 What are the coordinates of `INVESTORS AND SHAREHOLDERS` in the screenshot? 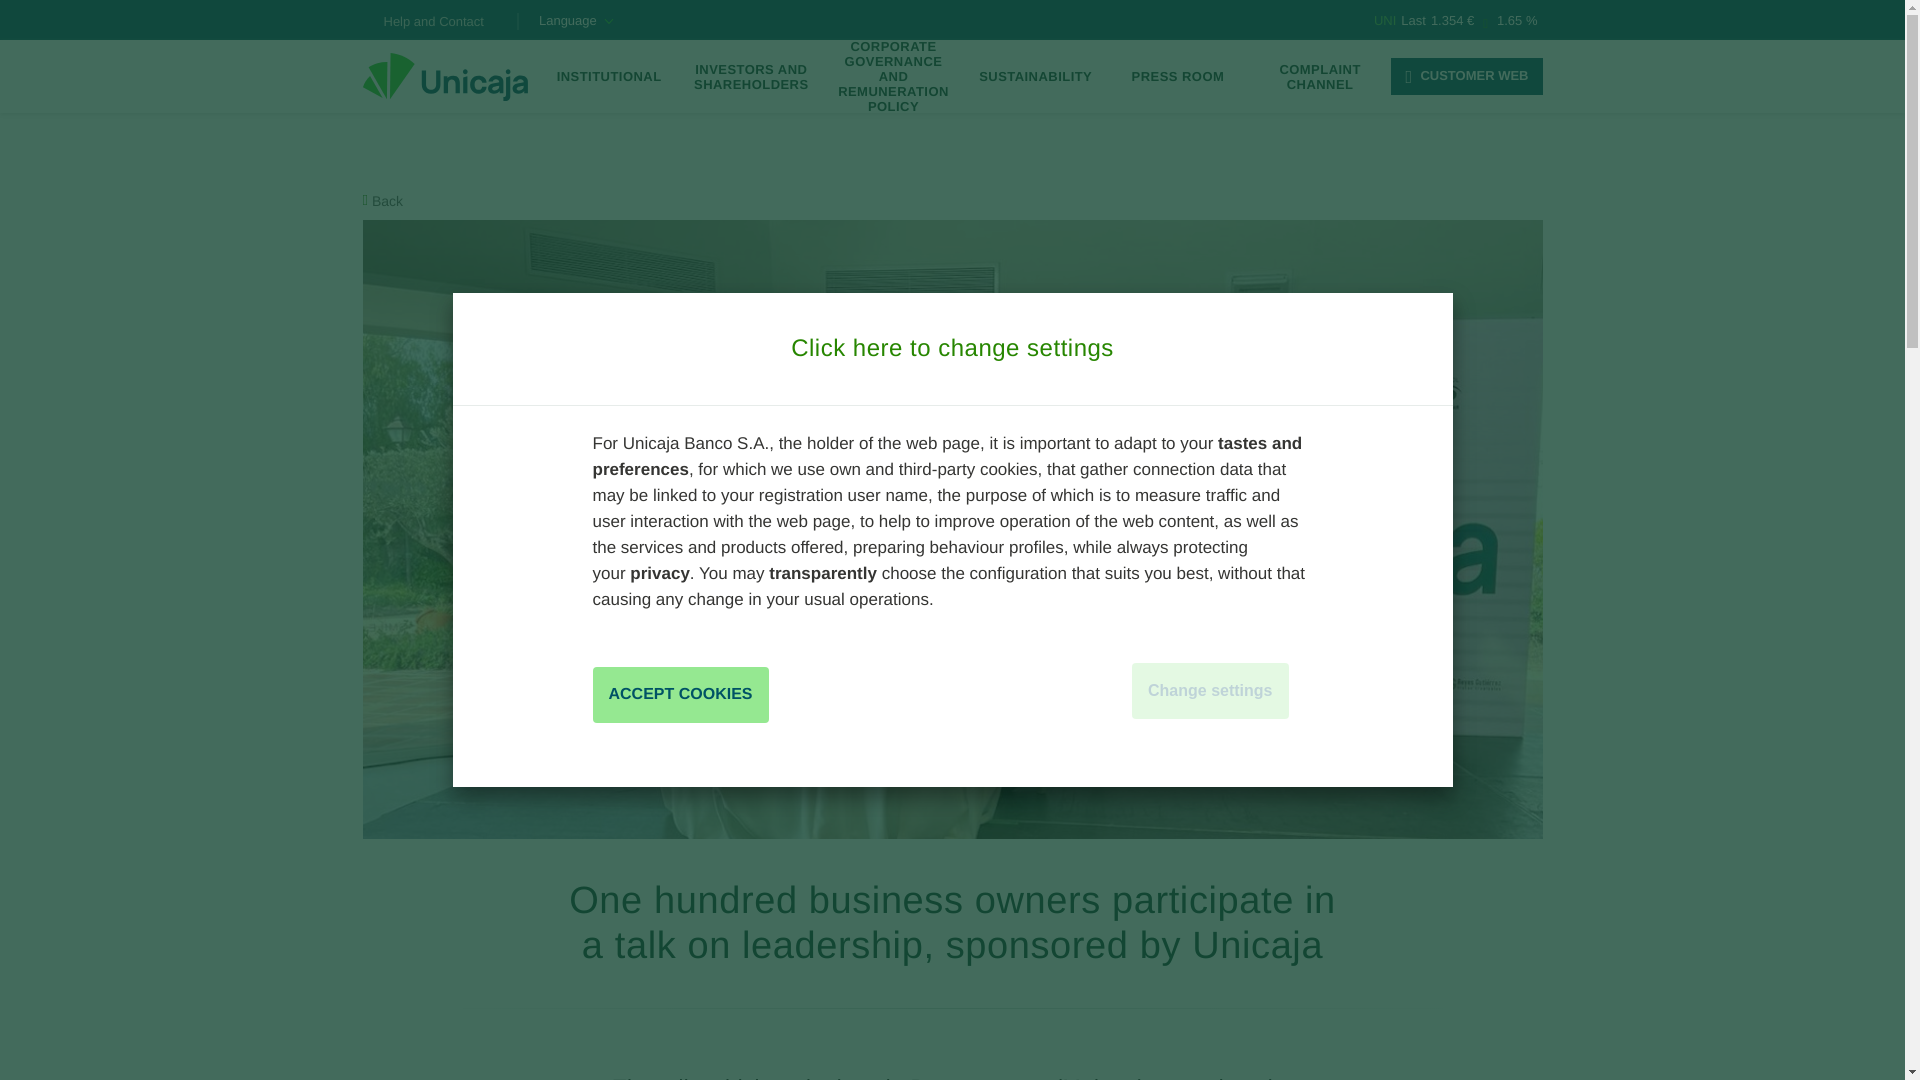 It's located at (750, 76).